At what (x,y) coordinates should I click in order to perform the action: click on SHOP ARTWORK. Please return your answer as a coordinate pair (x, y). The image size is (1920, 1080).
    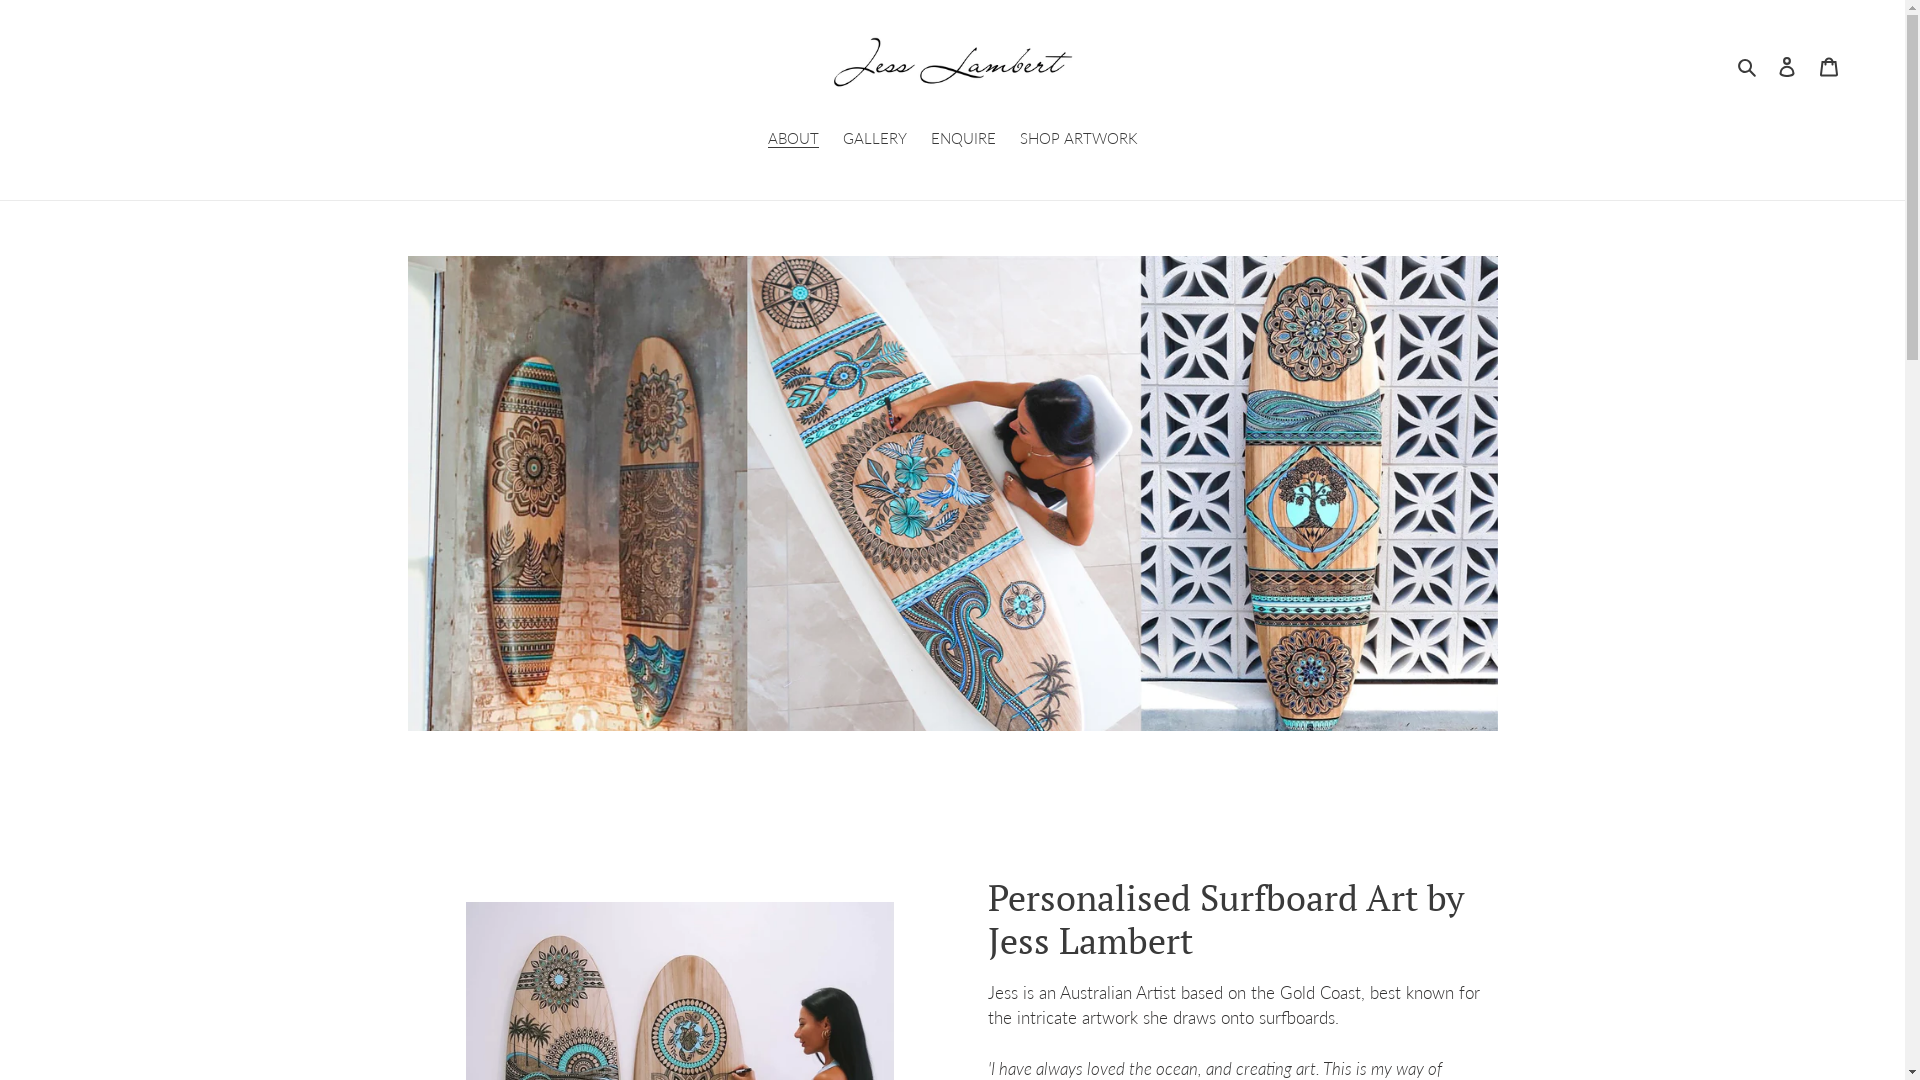
    Looking at the image, I should click on (1078, 140).